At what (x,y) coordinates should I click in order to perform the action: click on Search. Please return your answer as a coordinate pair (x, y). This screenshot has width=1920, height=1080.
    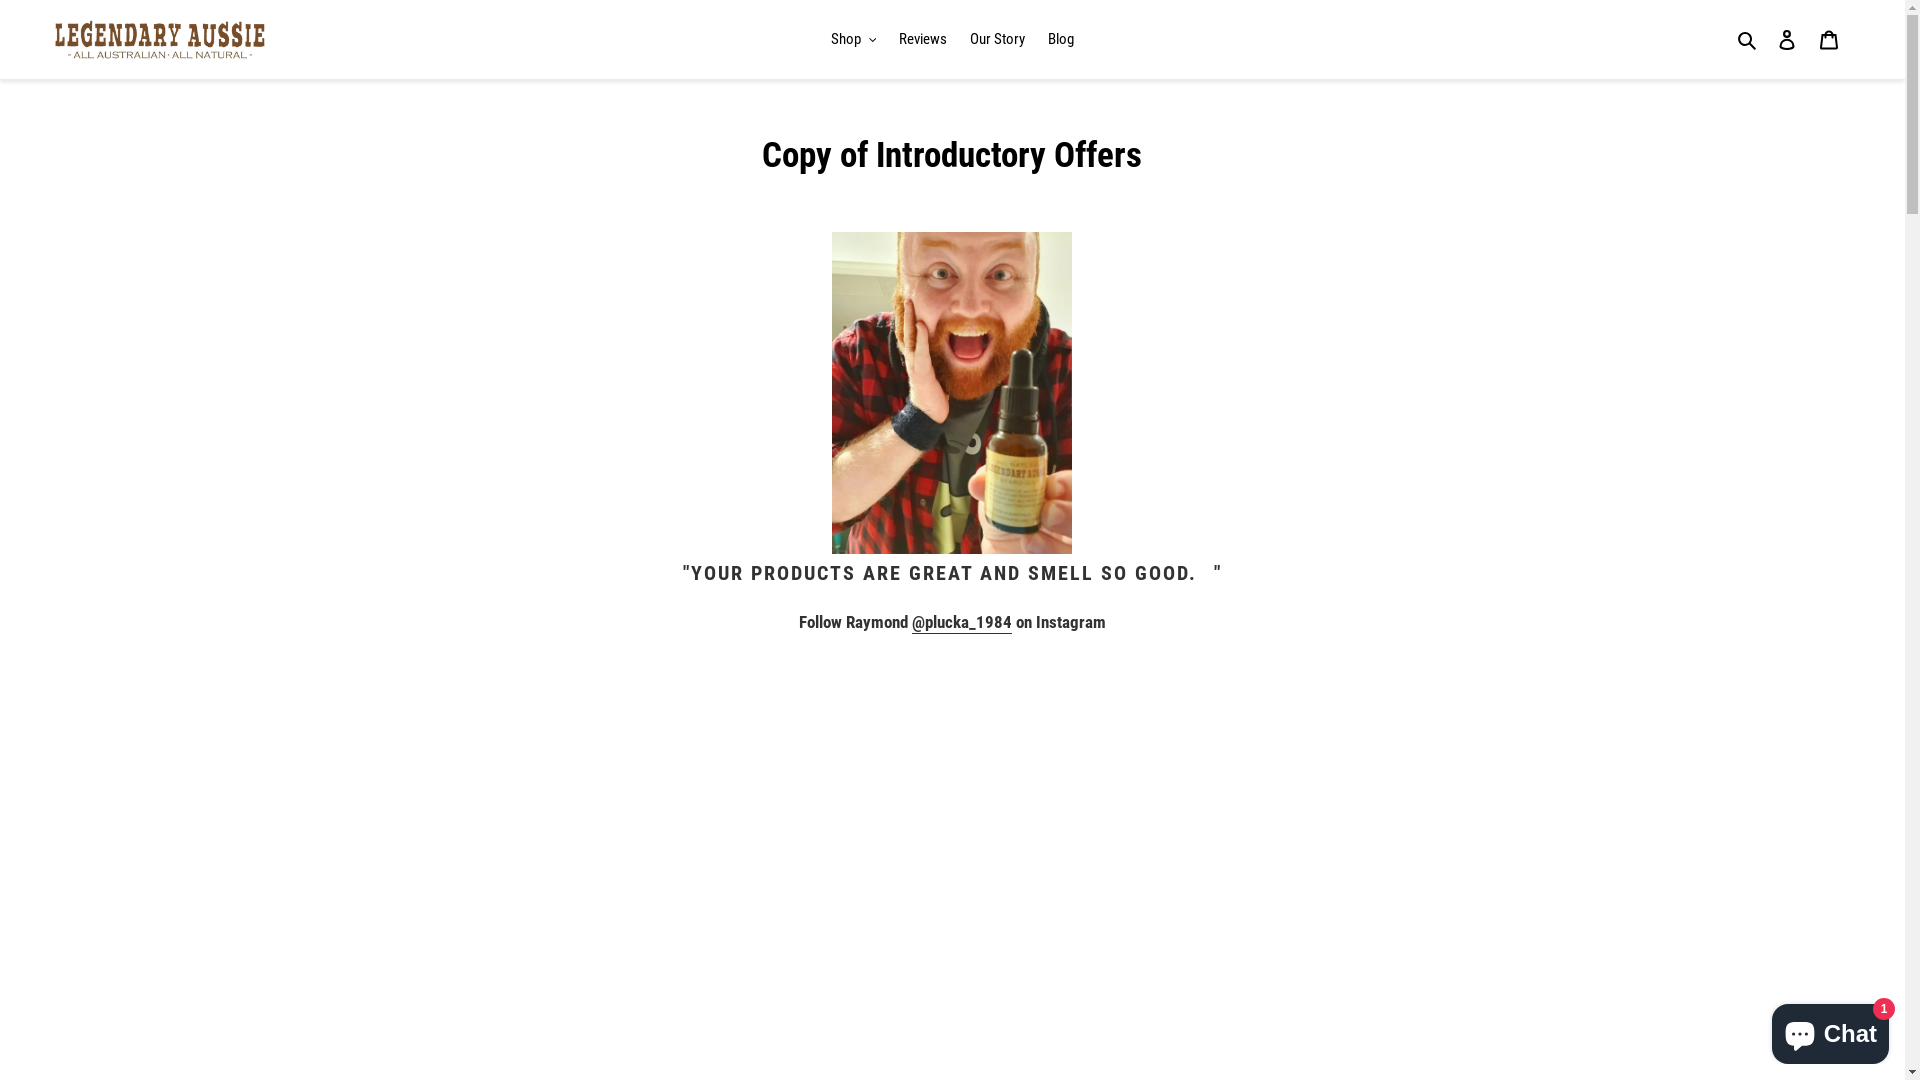
    Looking at the image, I should click on (1748, 40).